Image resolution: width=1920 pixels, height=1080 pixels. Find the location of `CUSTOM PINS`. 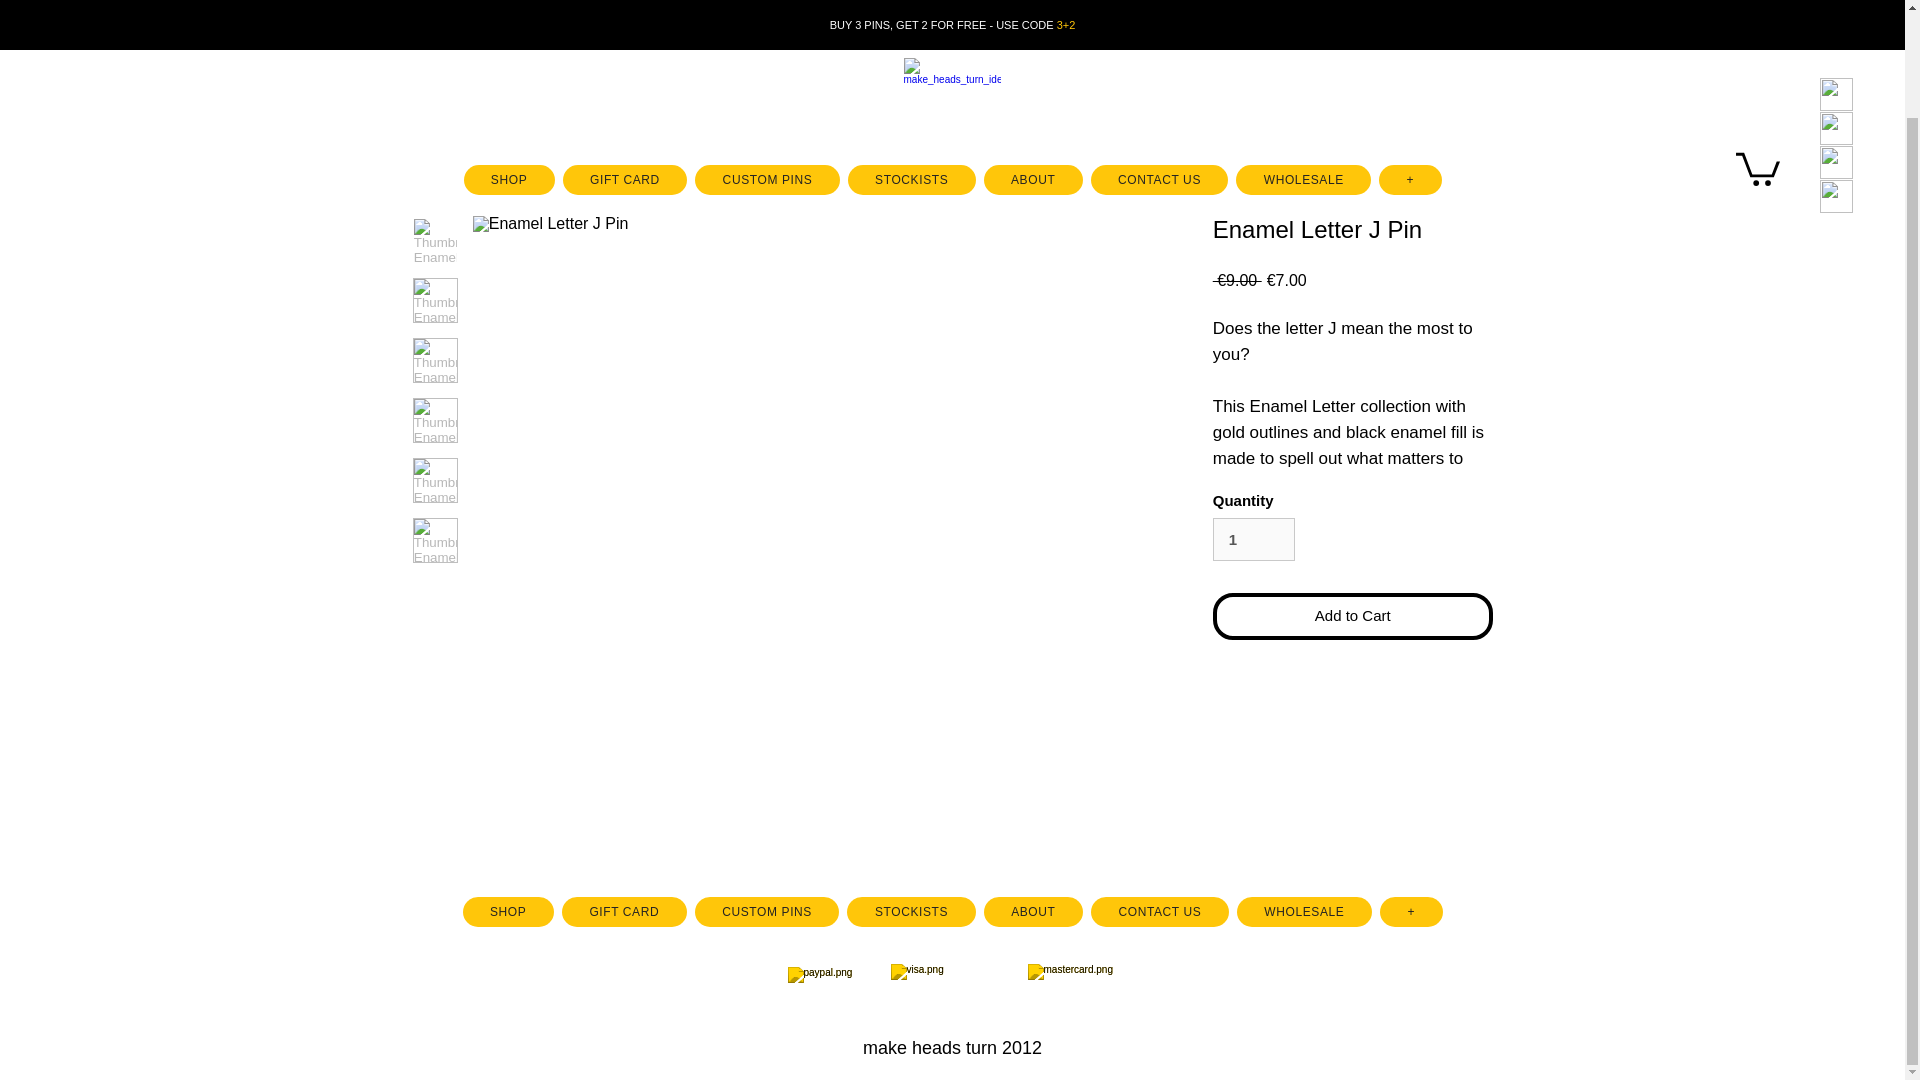

CUSTOM PINS is located at coordinates (768, 912).